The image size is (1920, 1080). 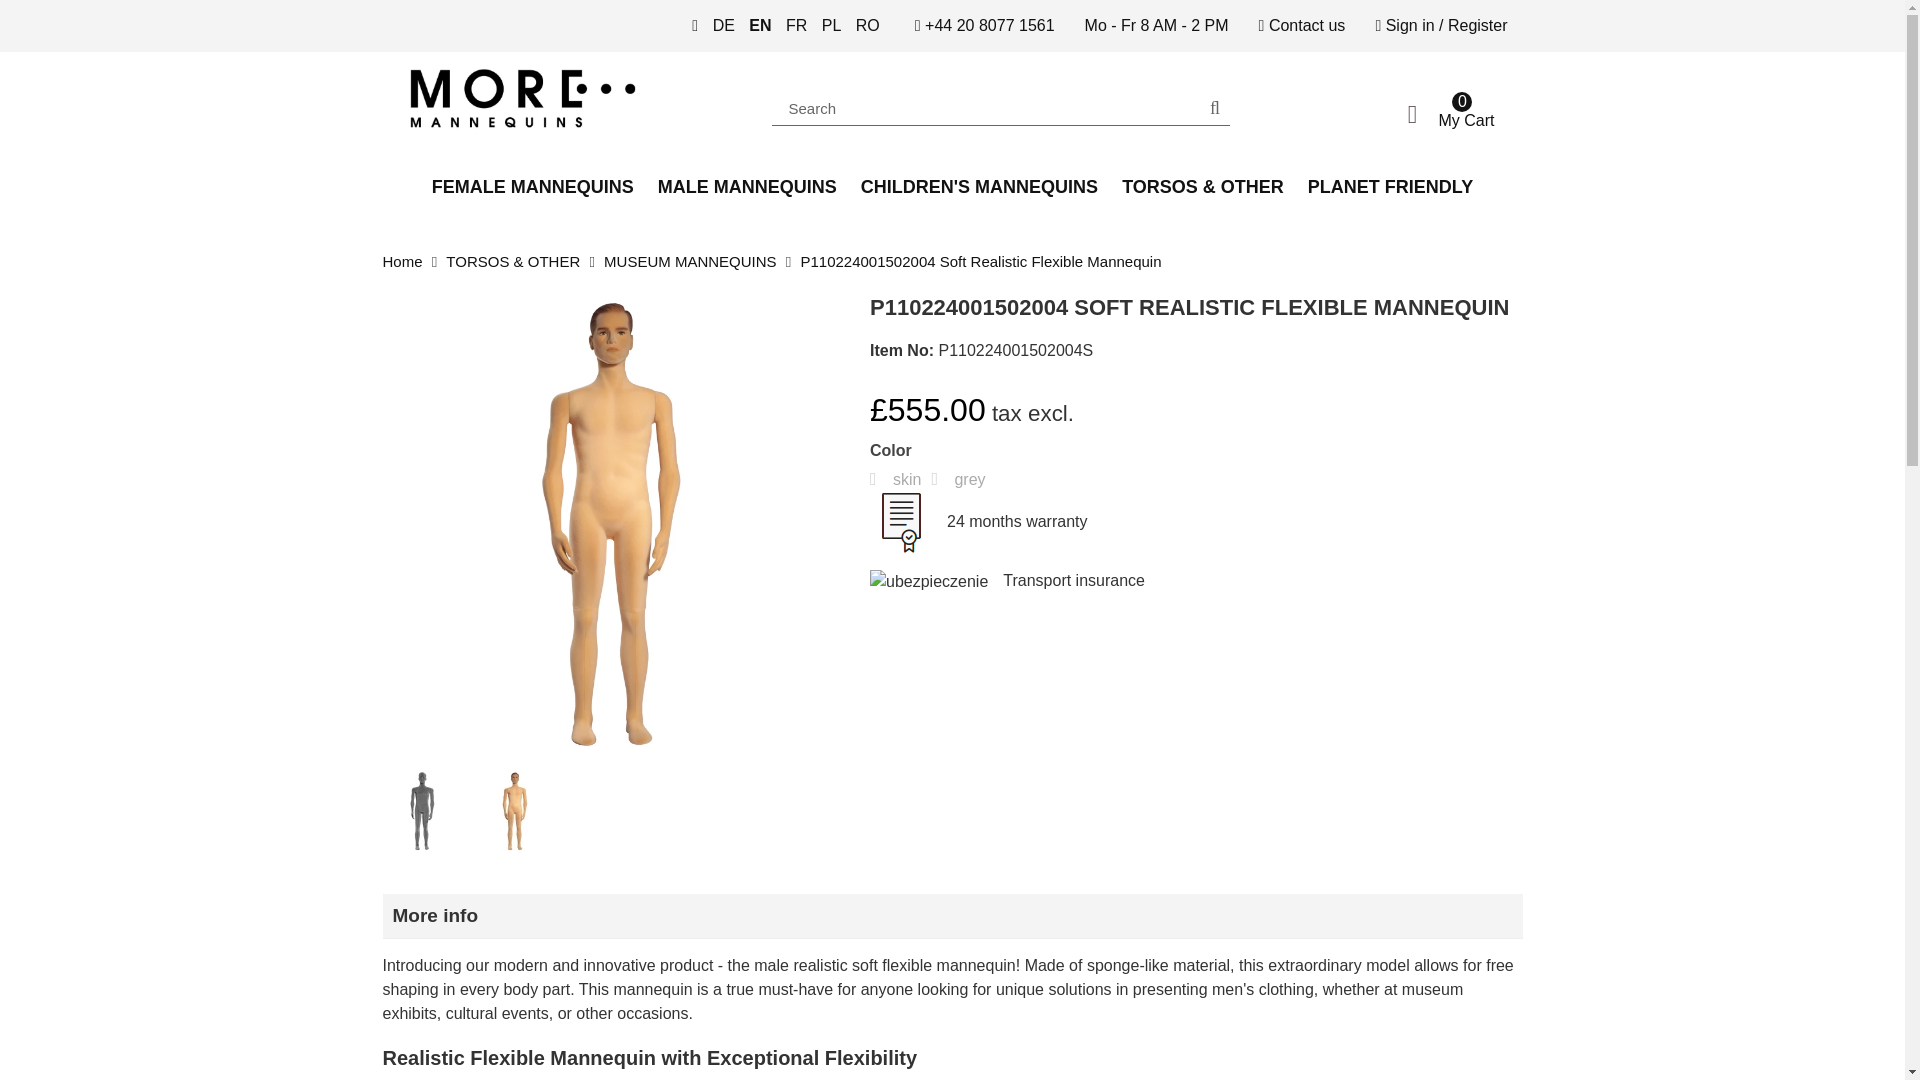 What do you see at coordinates (1440, 26) in the screenshot?
I see `Log in to your customer account` at bounding box center [1440, 26].